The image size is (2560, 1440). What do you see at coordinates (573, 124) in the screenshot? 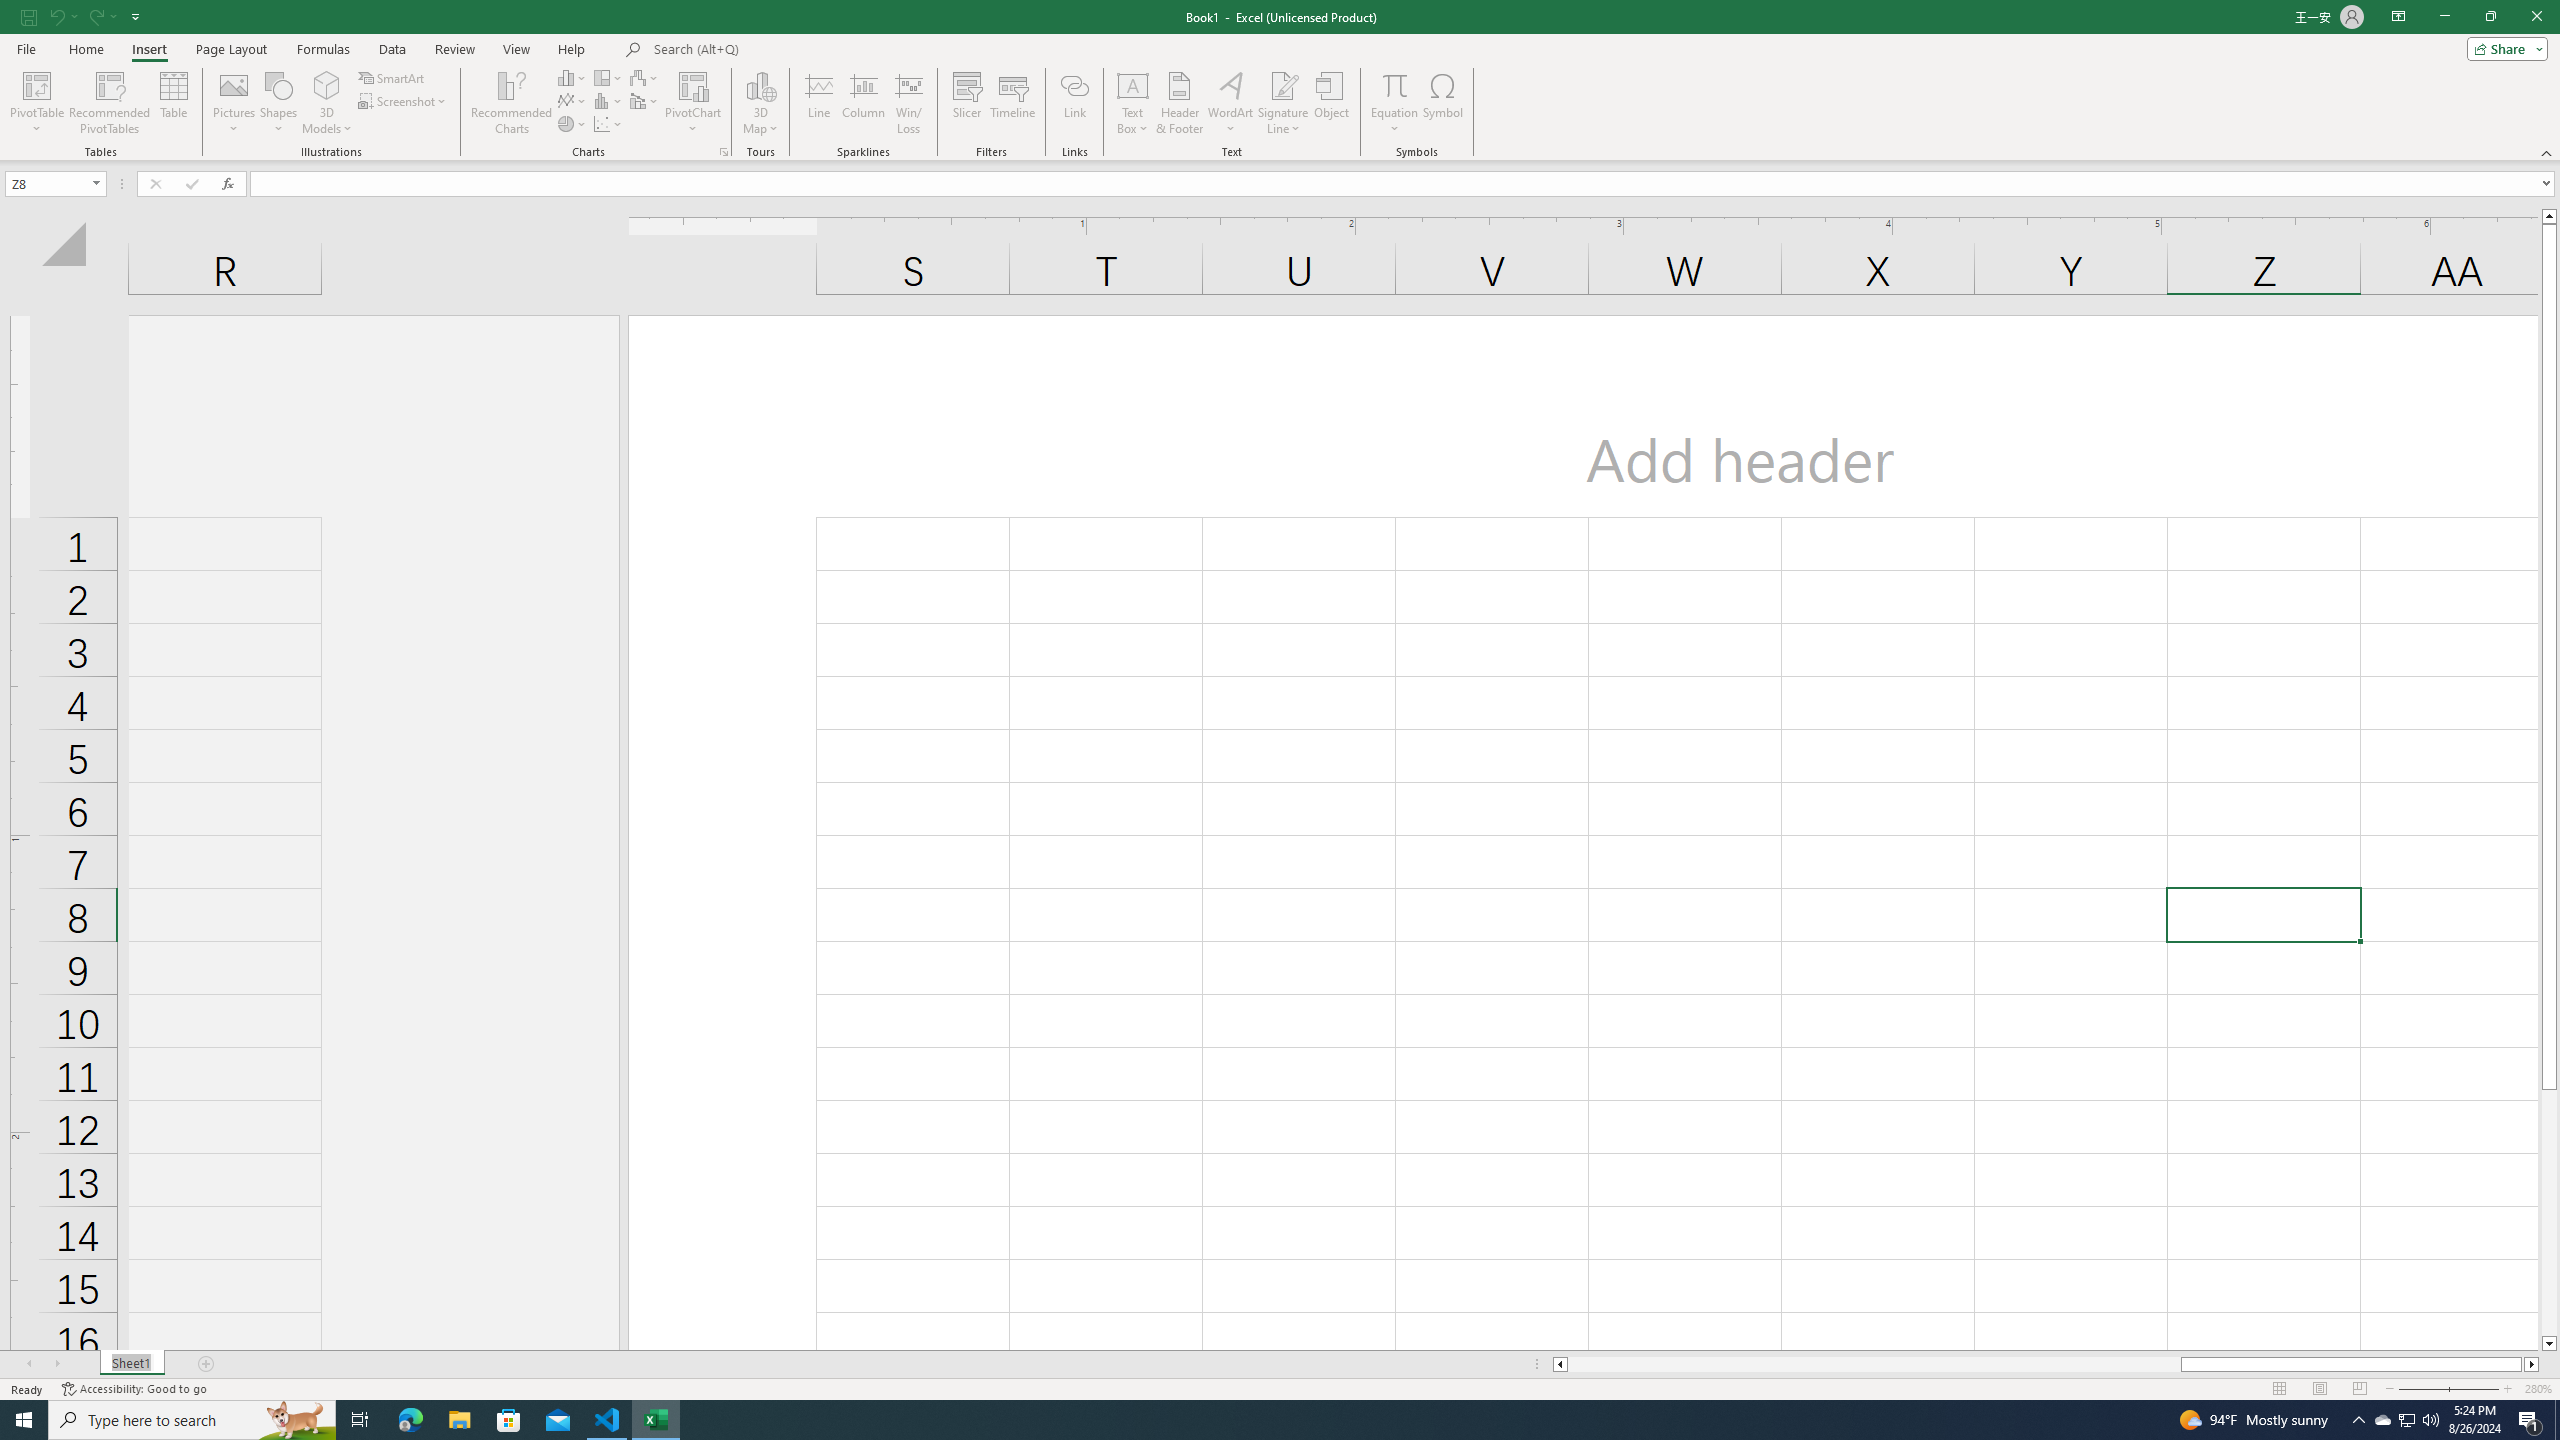
I see `Insert Pie or Doughnut Chart` at bounding box center [573, 124].